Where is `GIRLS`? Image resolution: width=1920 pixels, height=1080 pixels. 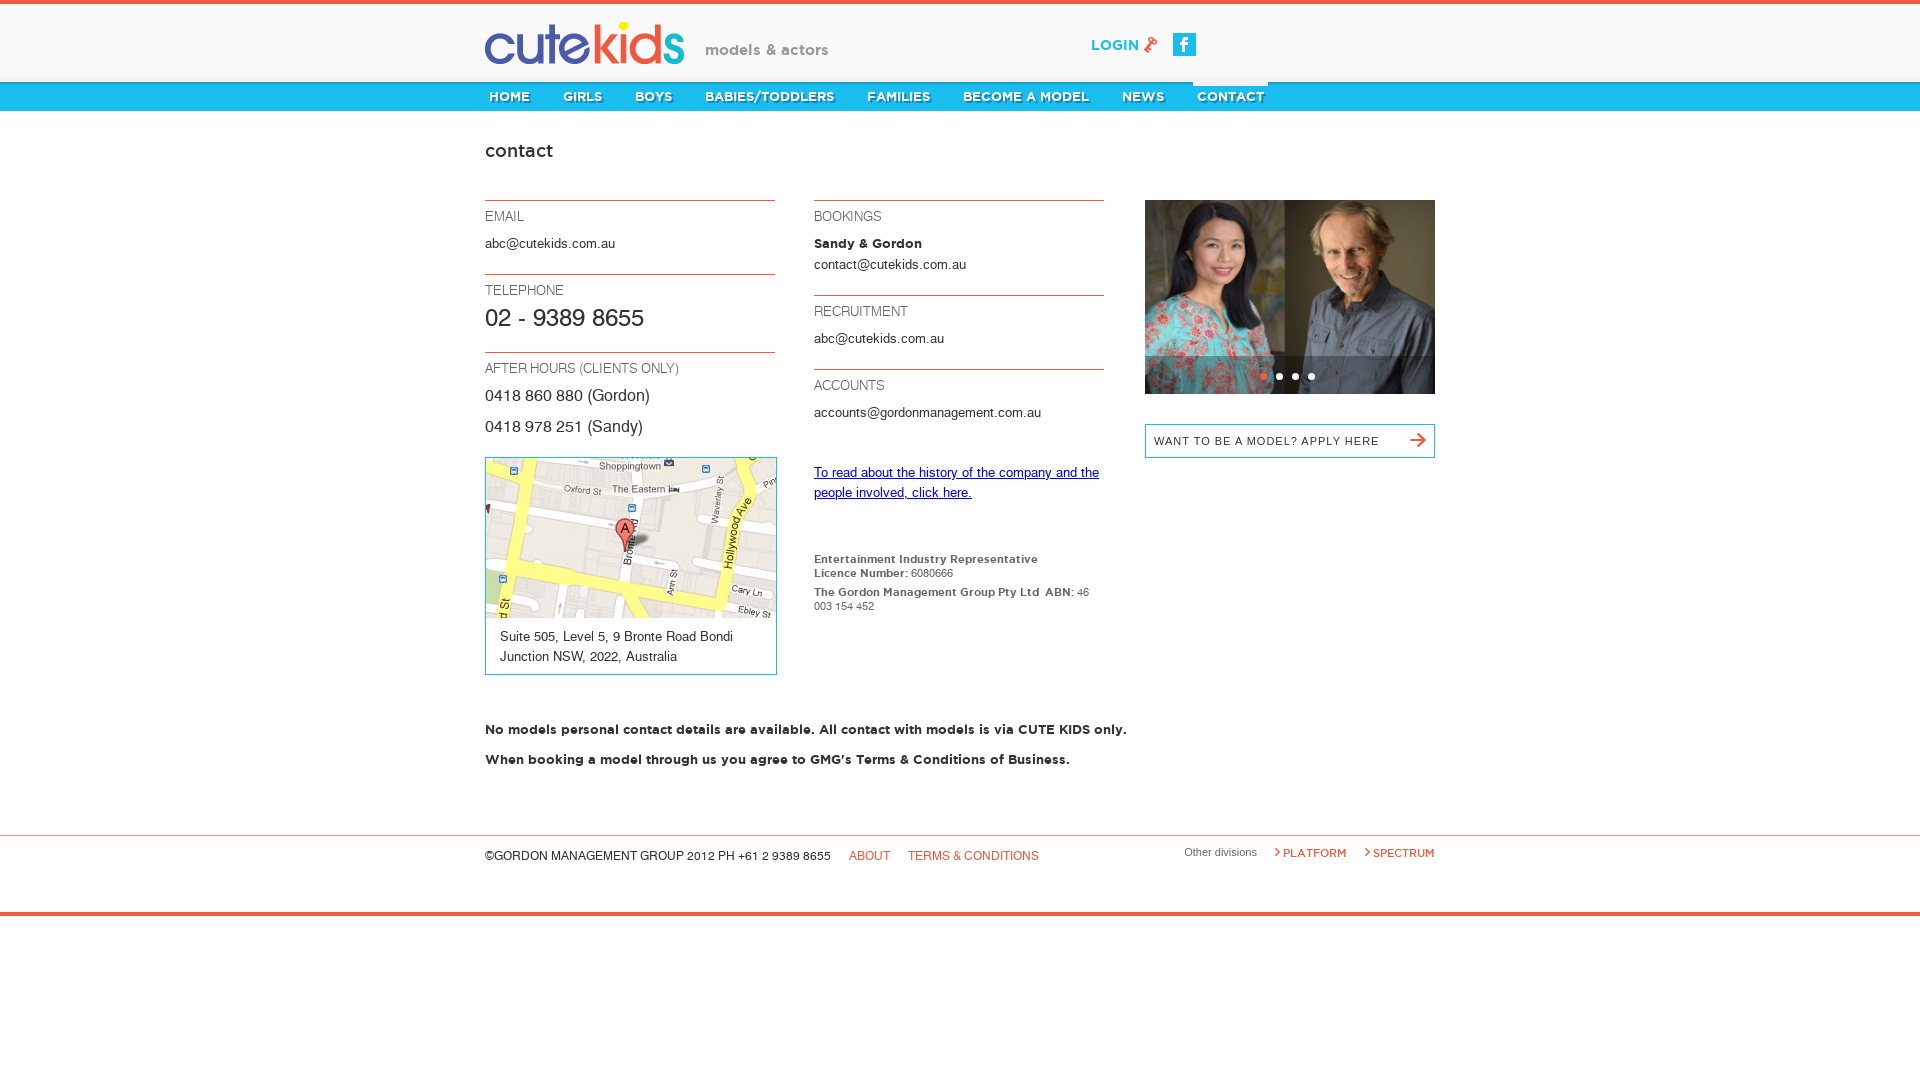
GIRLS is located at coordinates (582, 96).